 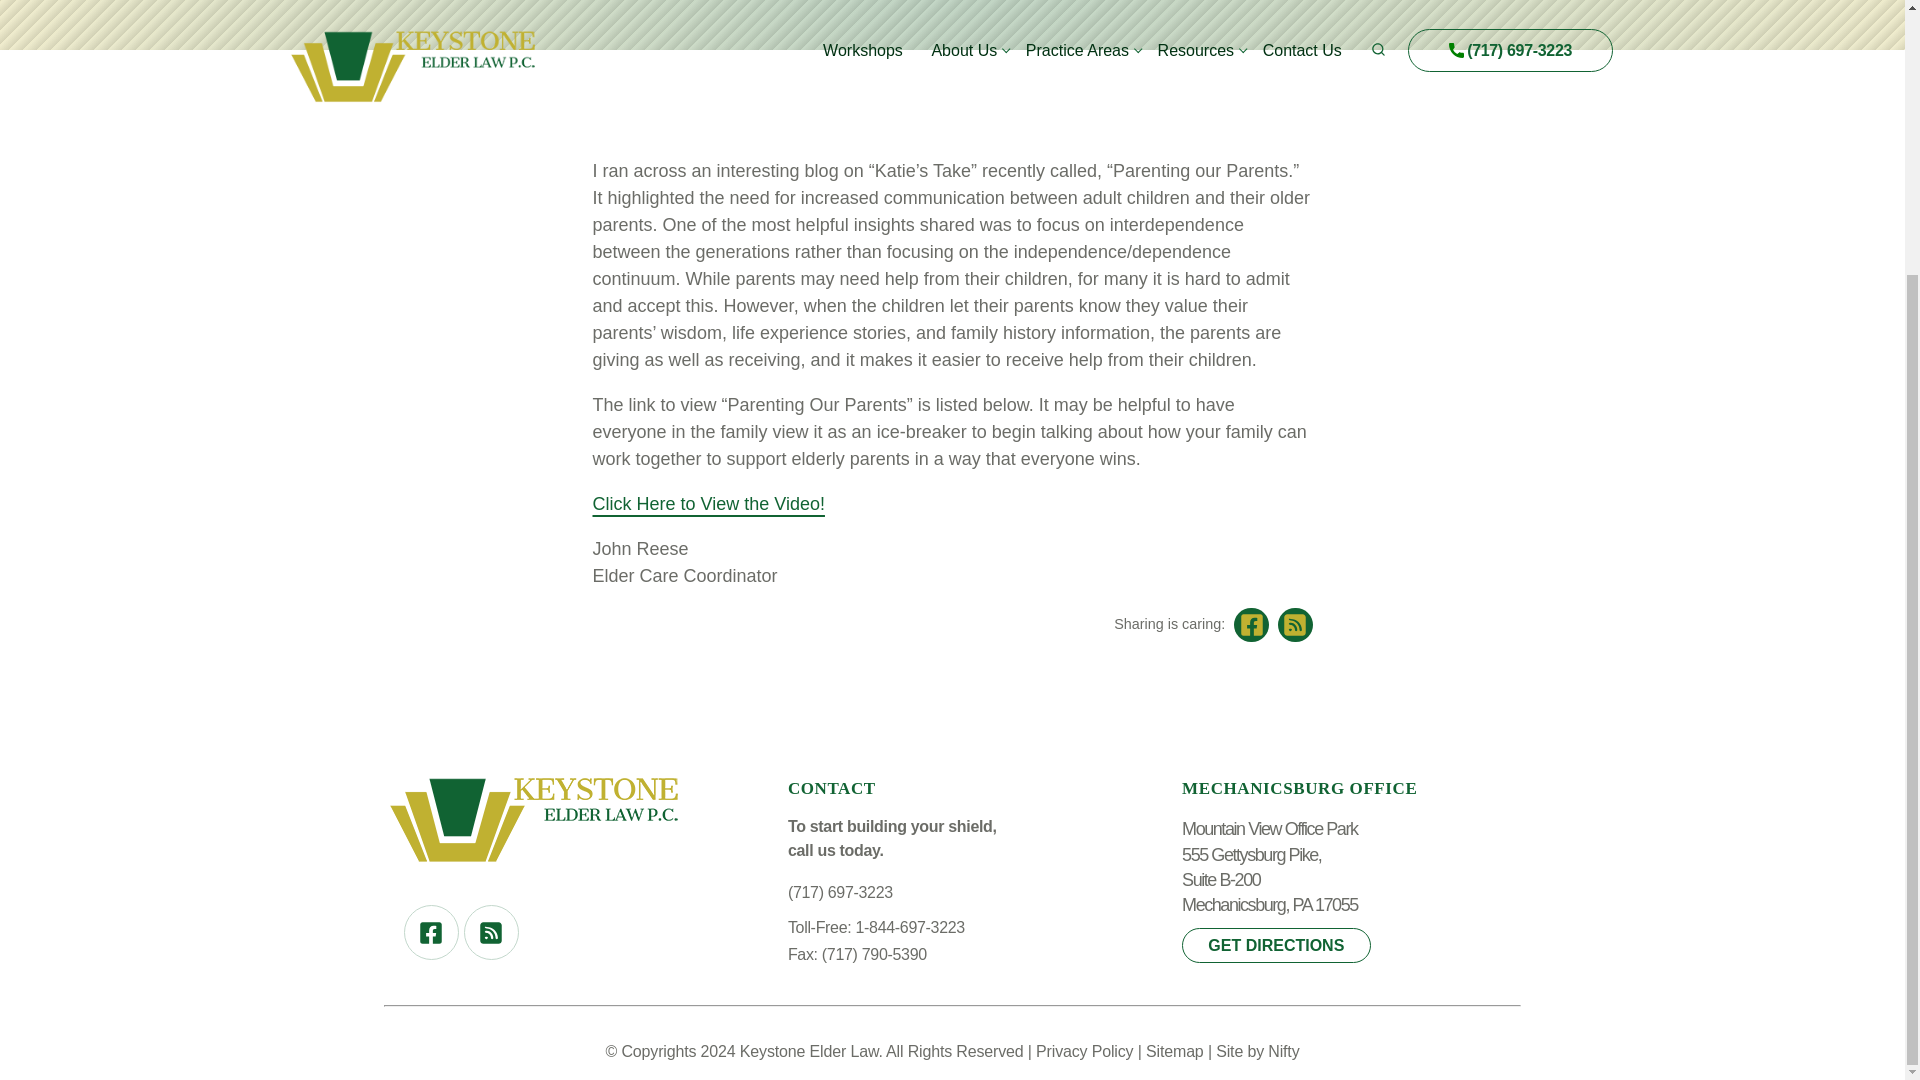 I want to click on Share on Facebook, so click(x=1252, y=625).